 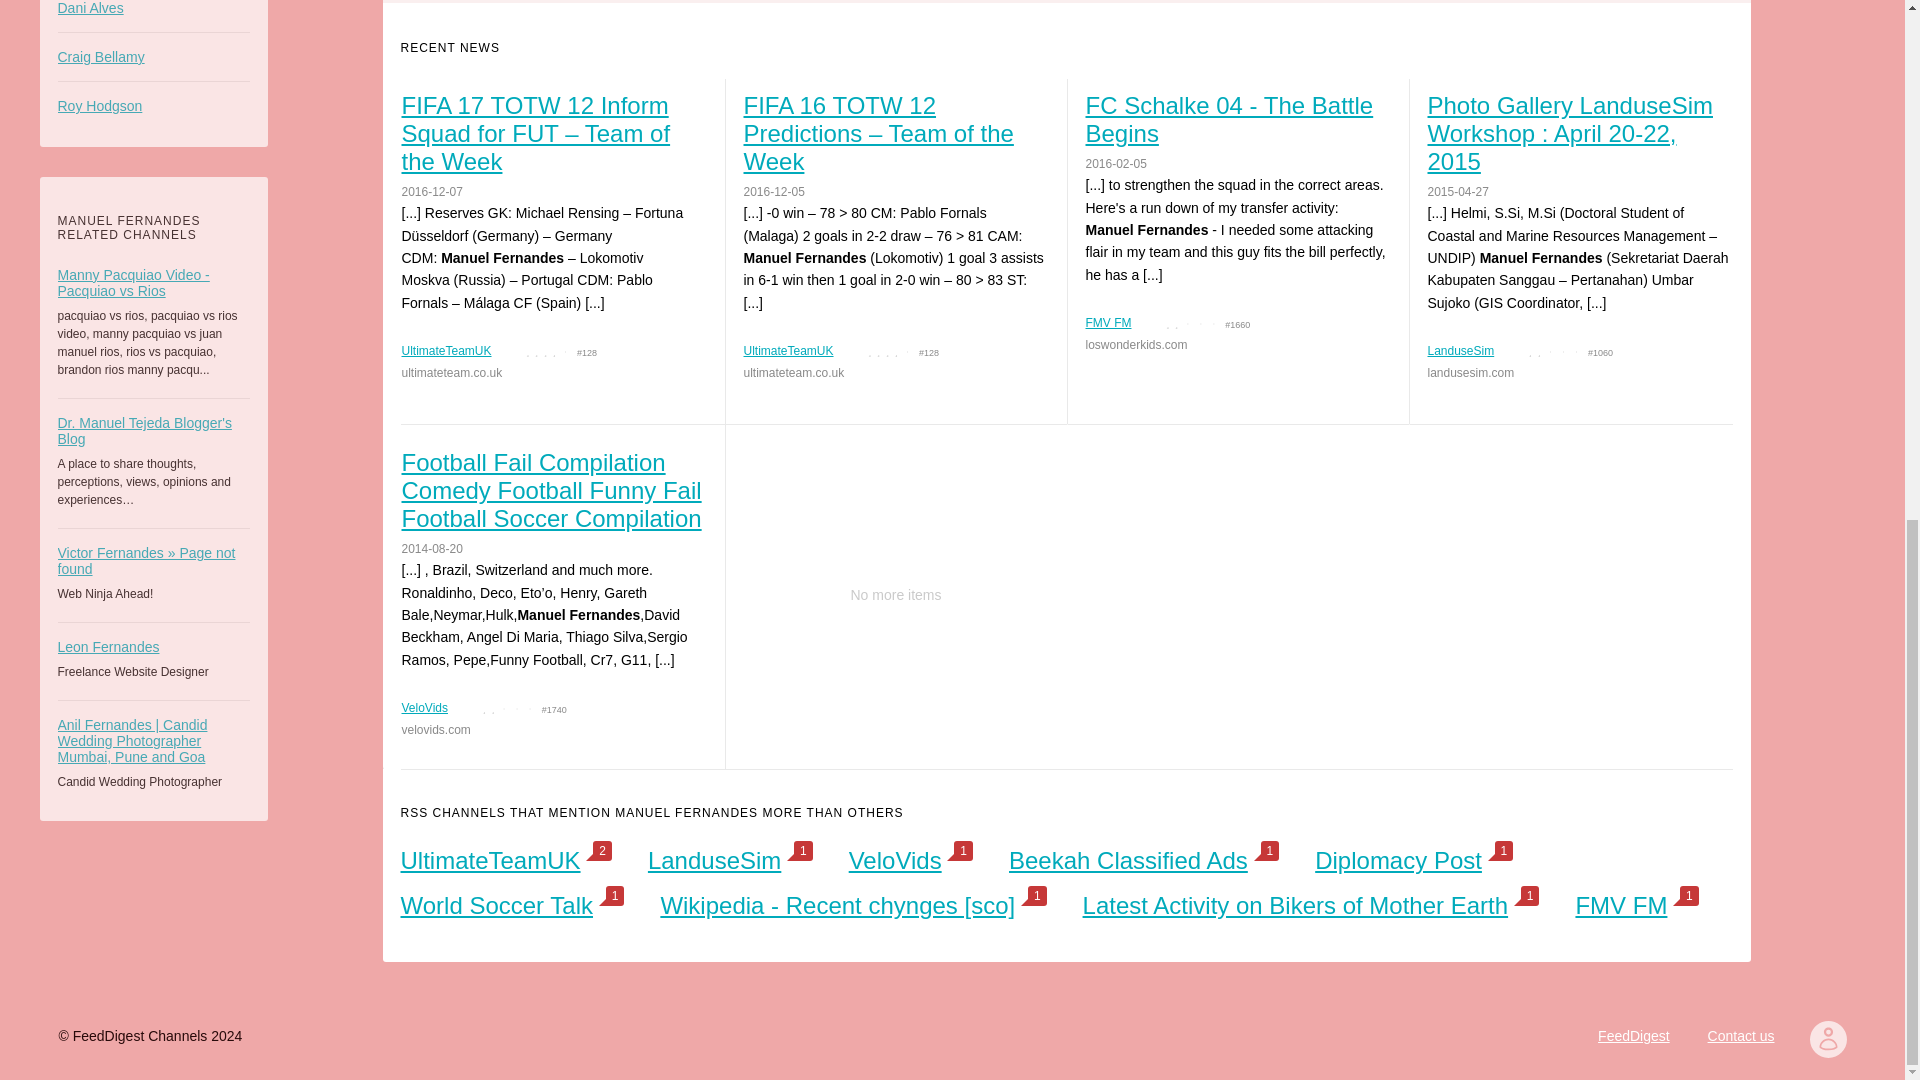 I want to click on UltimateTeamUK, so click(x=446, y=350).